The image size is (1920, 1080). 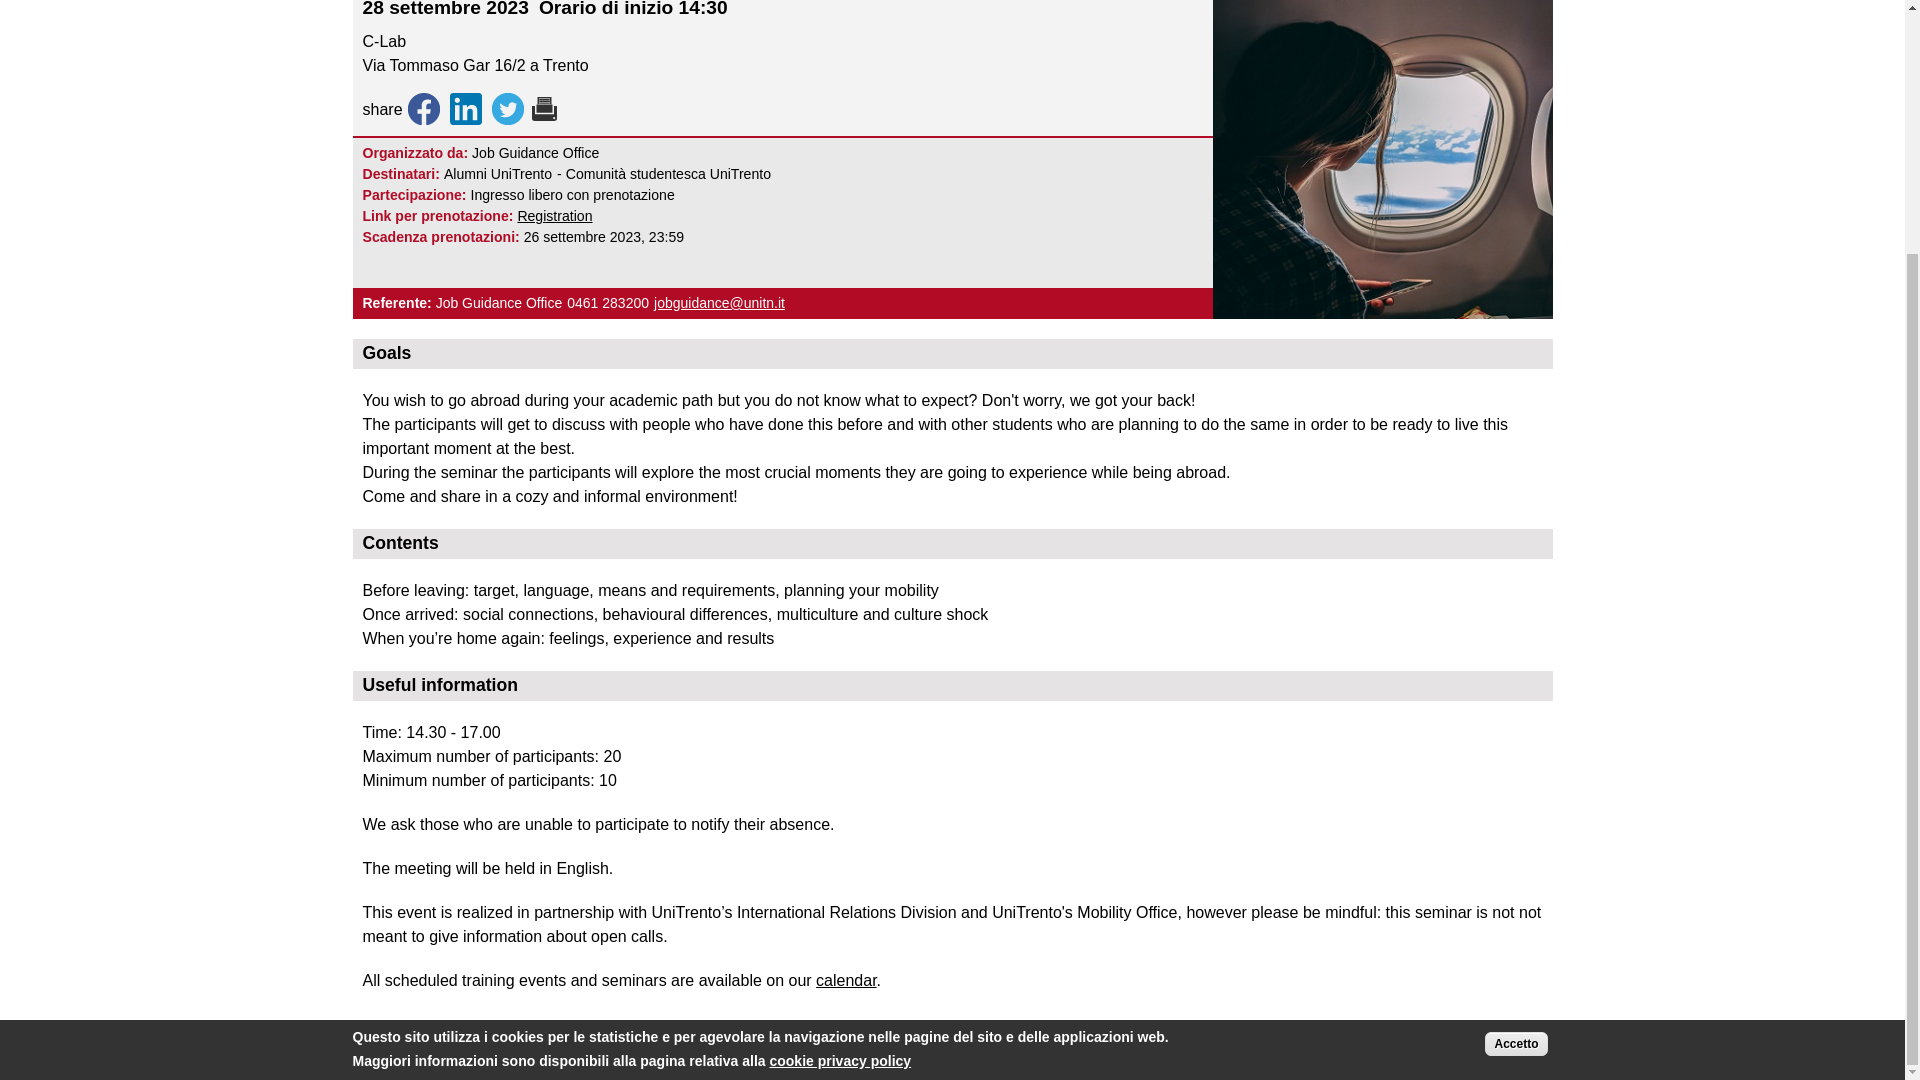 What do you see at coordinates (508, 108) in the screenshot?
I see `Share to Twitter` at bounding box center [508, 108].